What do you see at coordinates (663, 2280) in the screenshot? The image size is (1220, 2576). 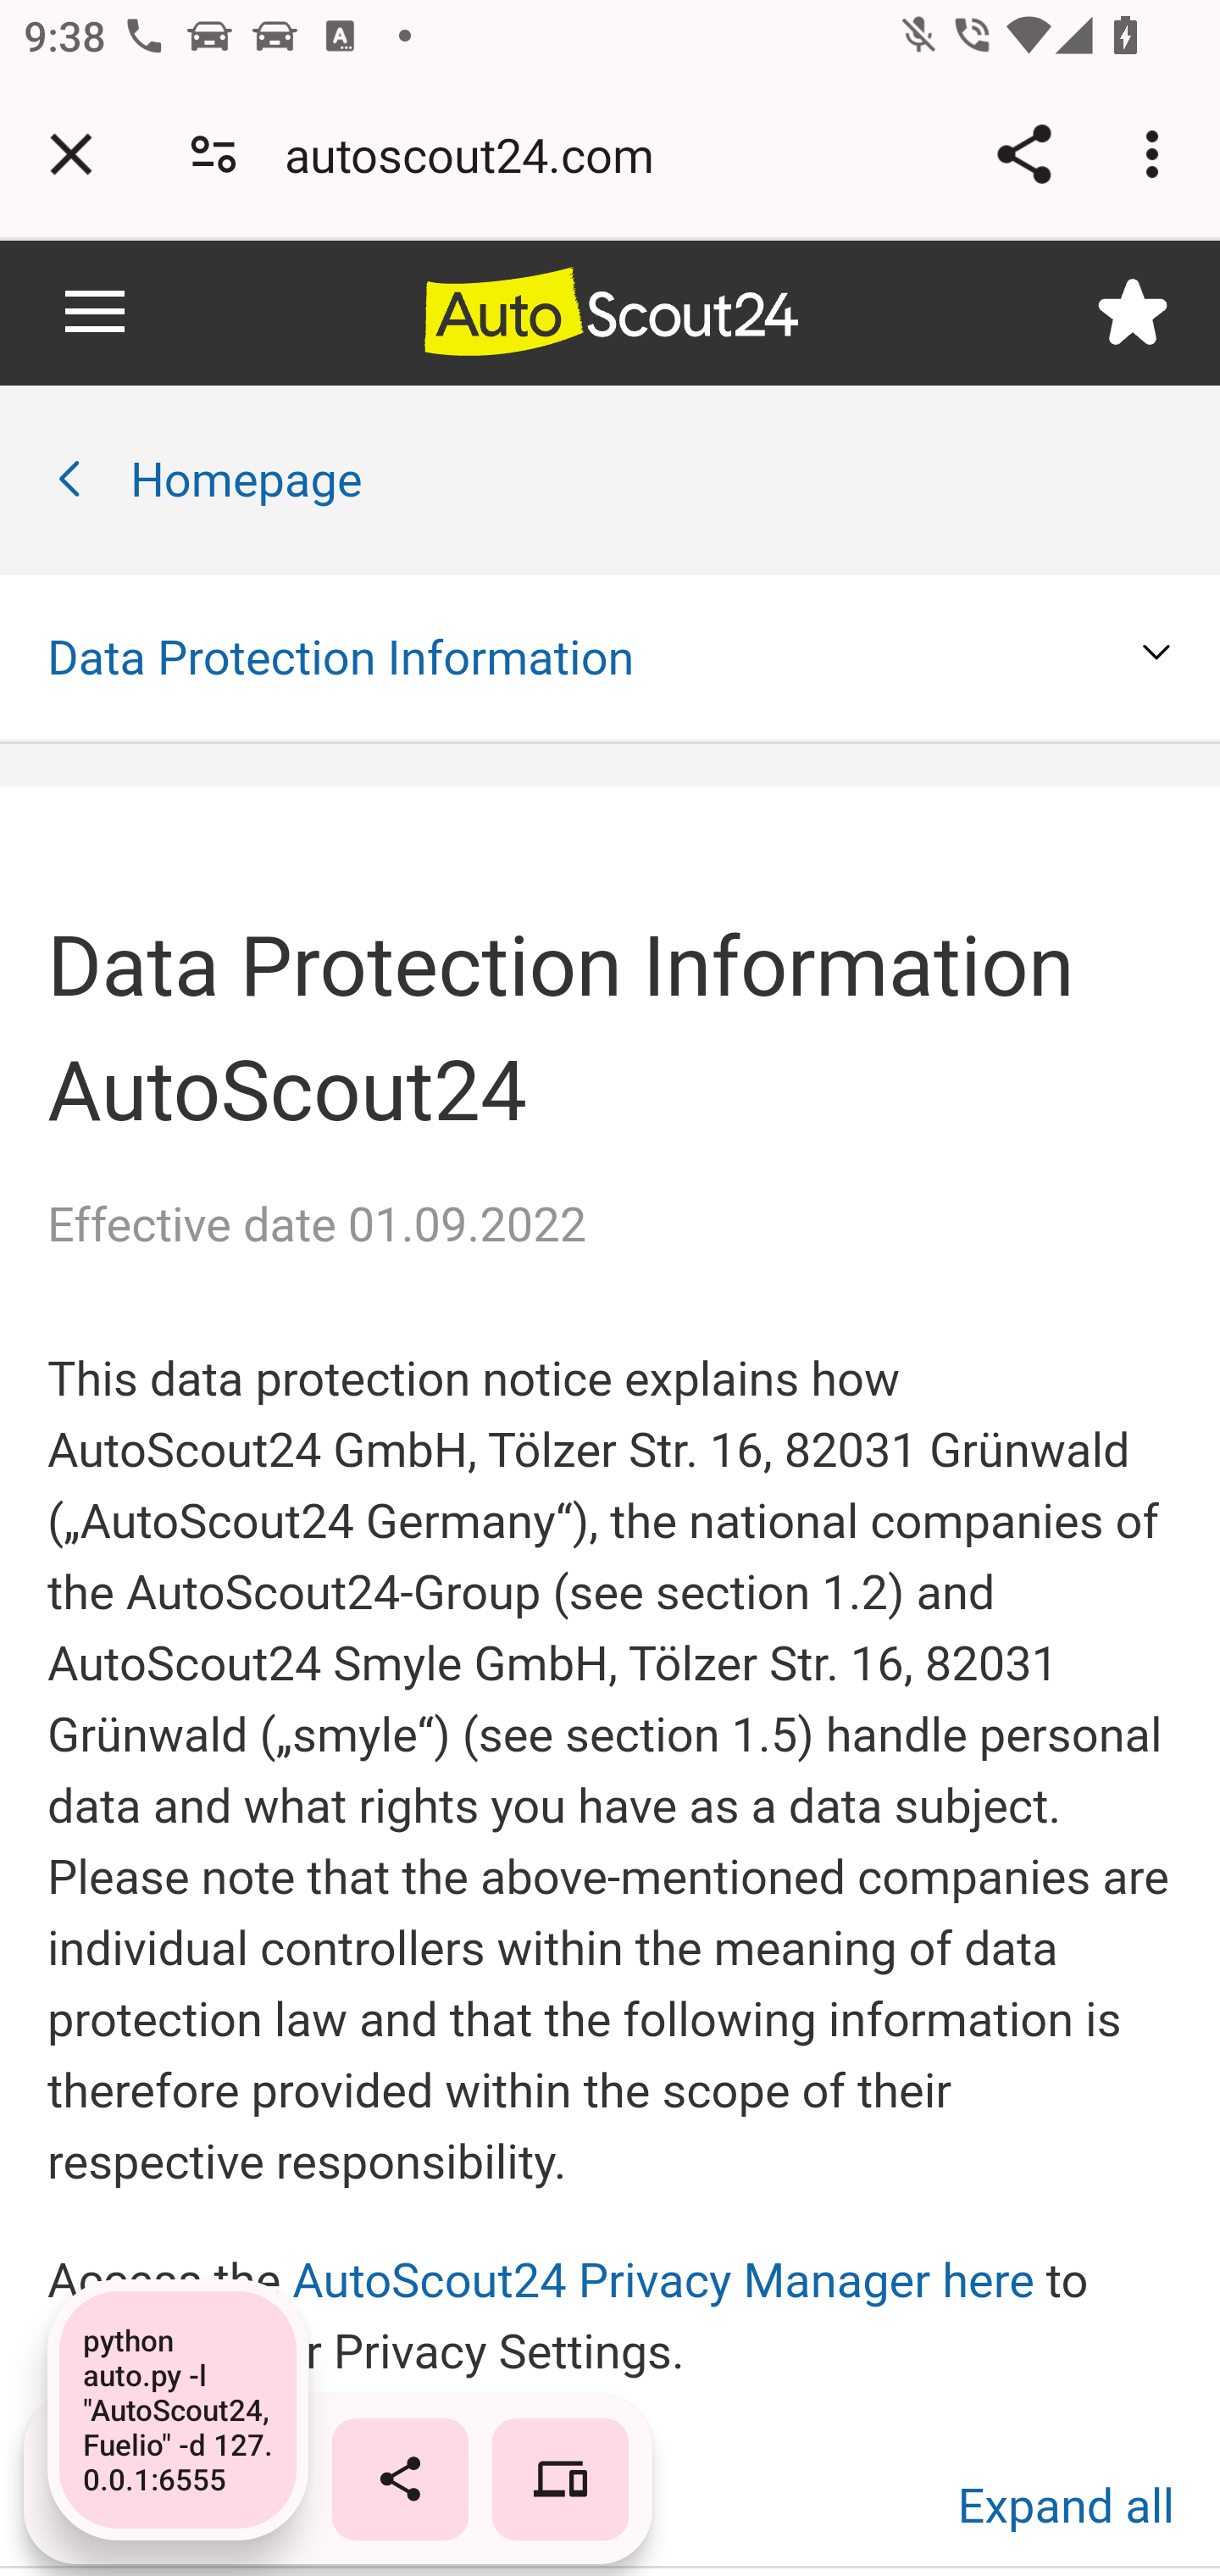 I see `AutoScout24 Privacy Manager here` at bounding box center [663, 2280].